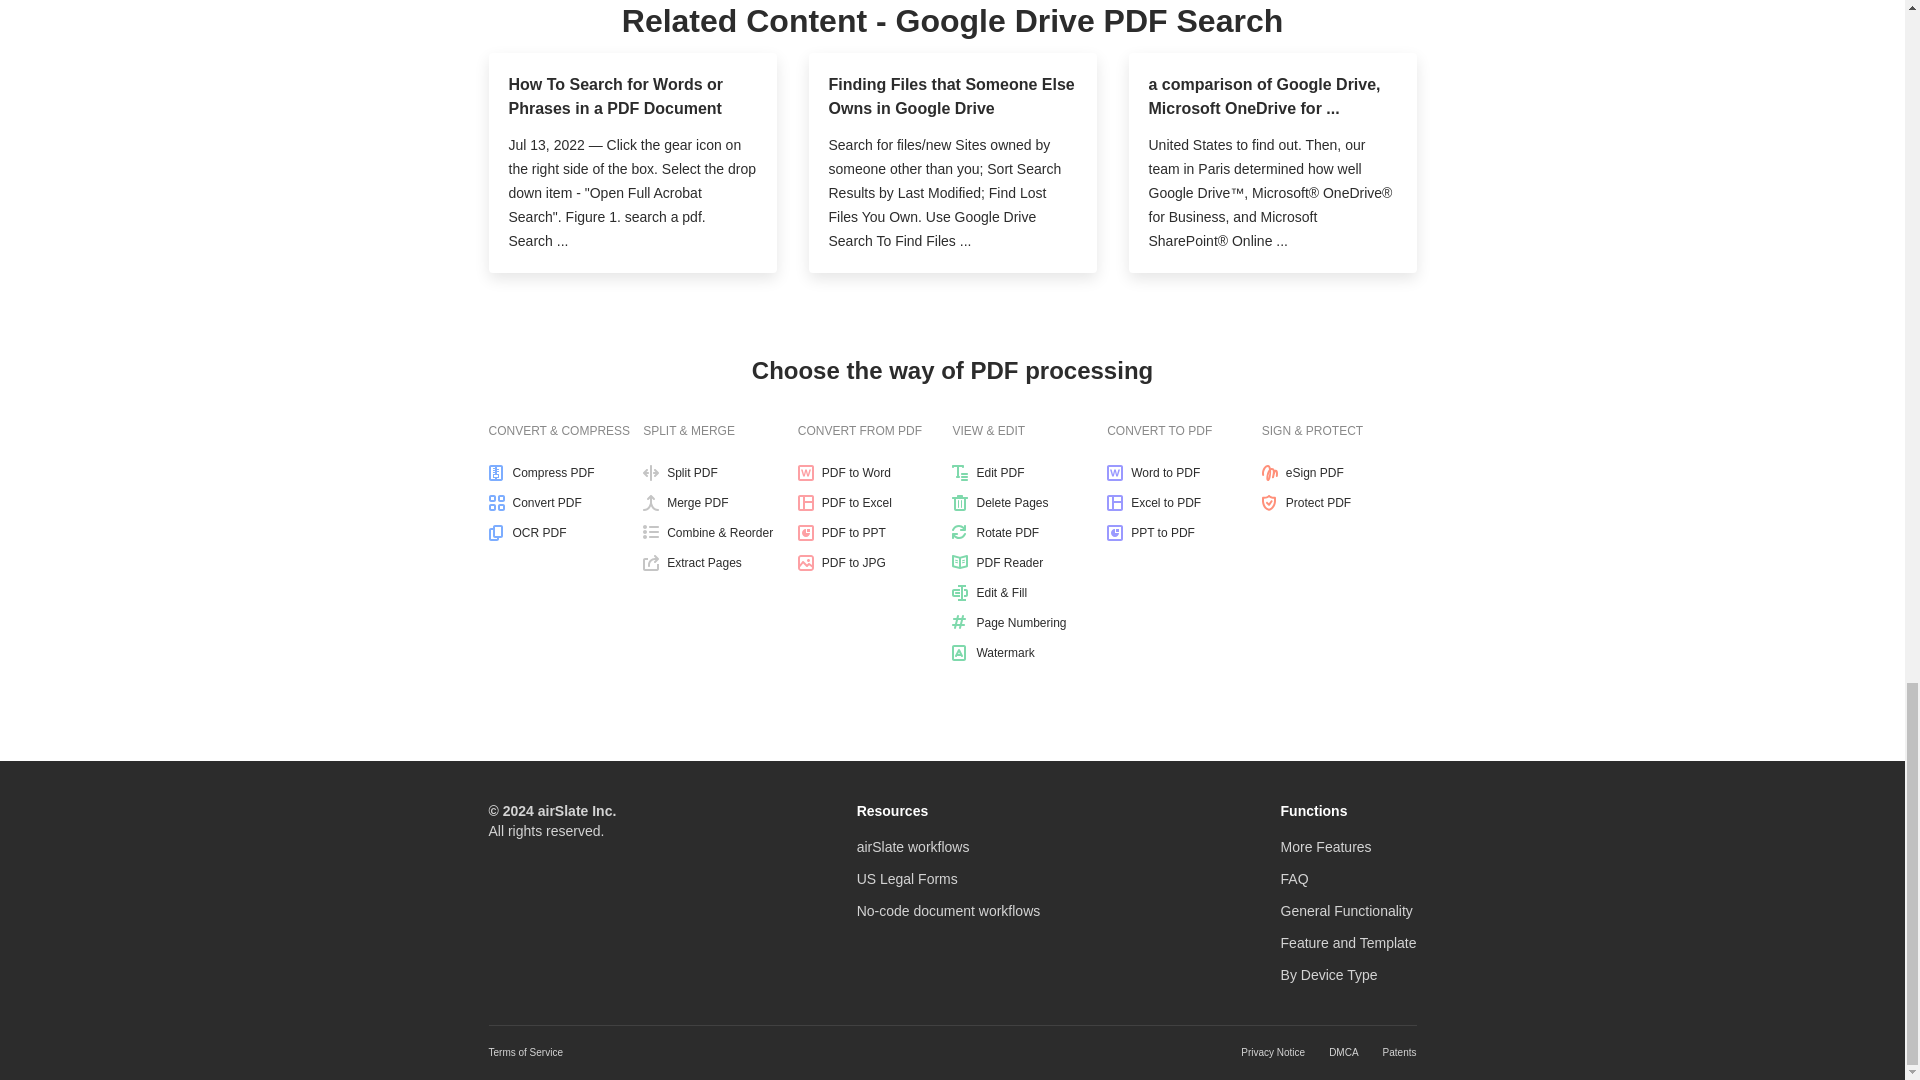  Describe the element at coordinates (720, 563) in the screenshot. I see `Extract Pages` at that location.